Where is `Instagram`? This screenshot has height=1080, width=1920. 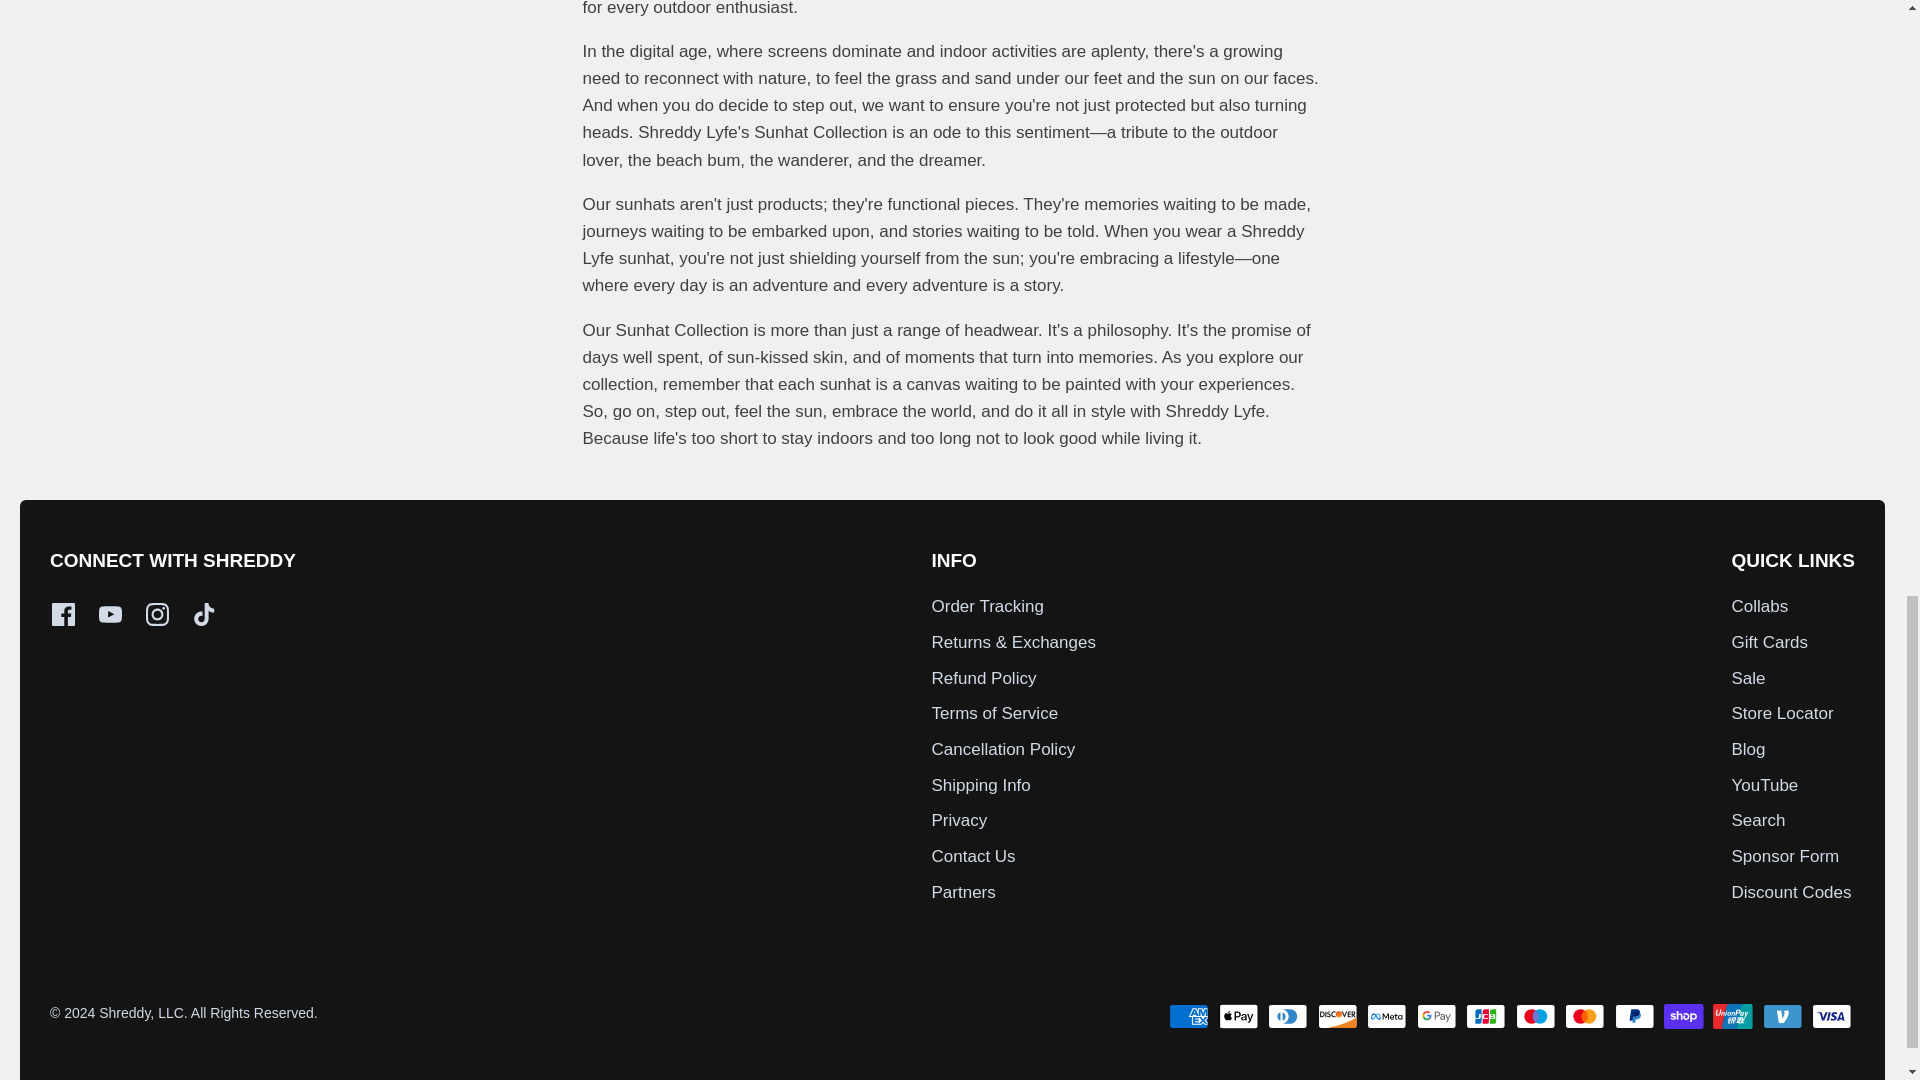
Instagram is located at coordinates (156, 614).